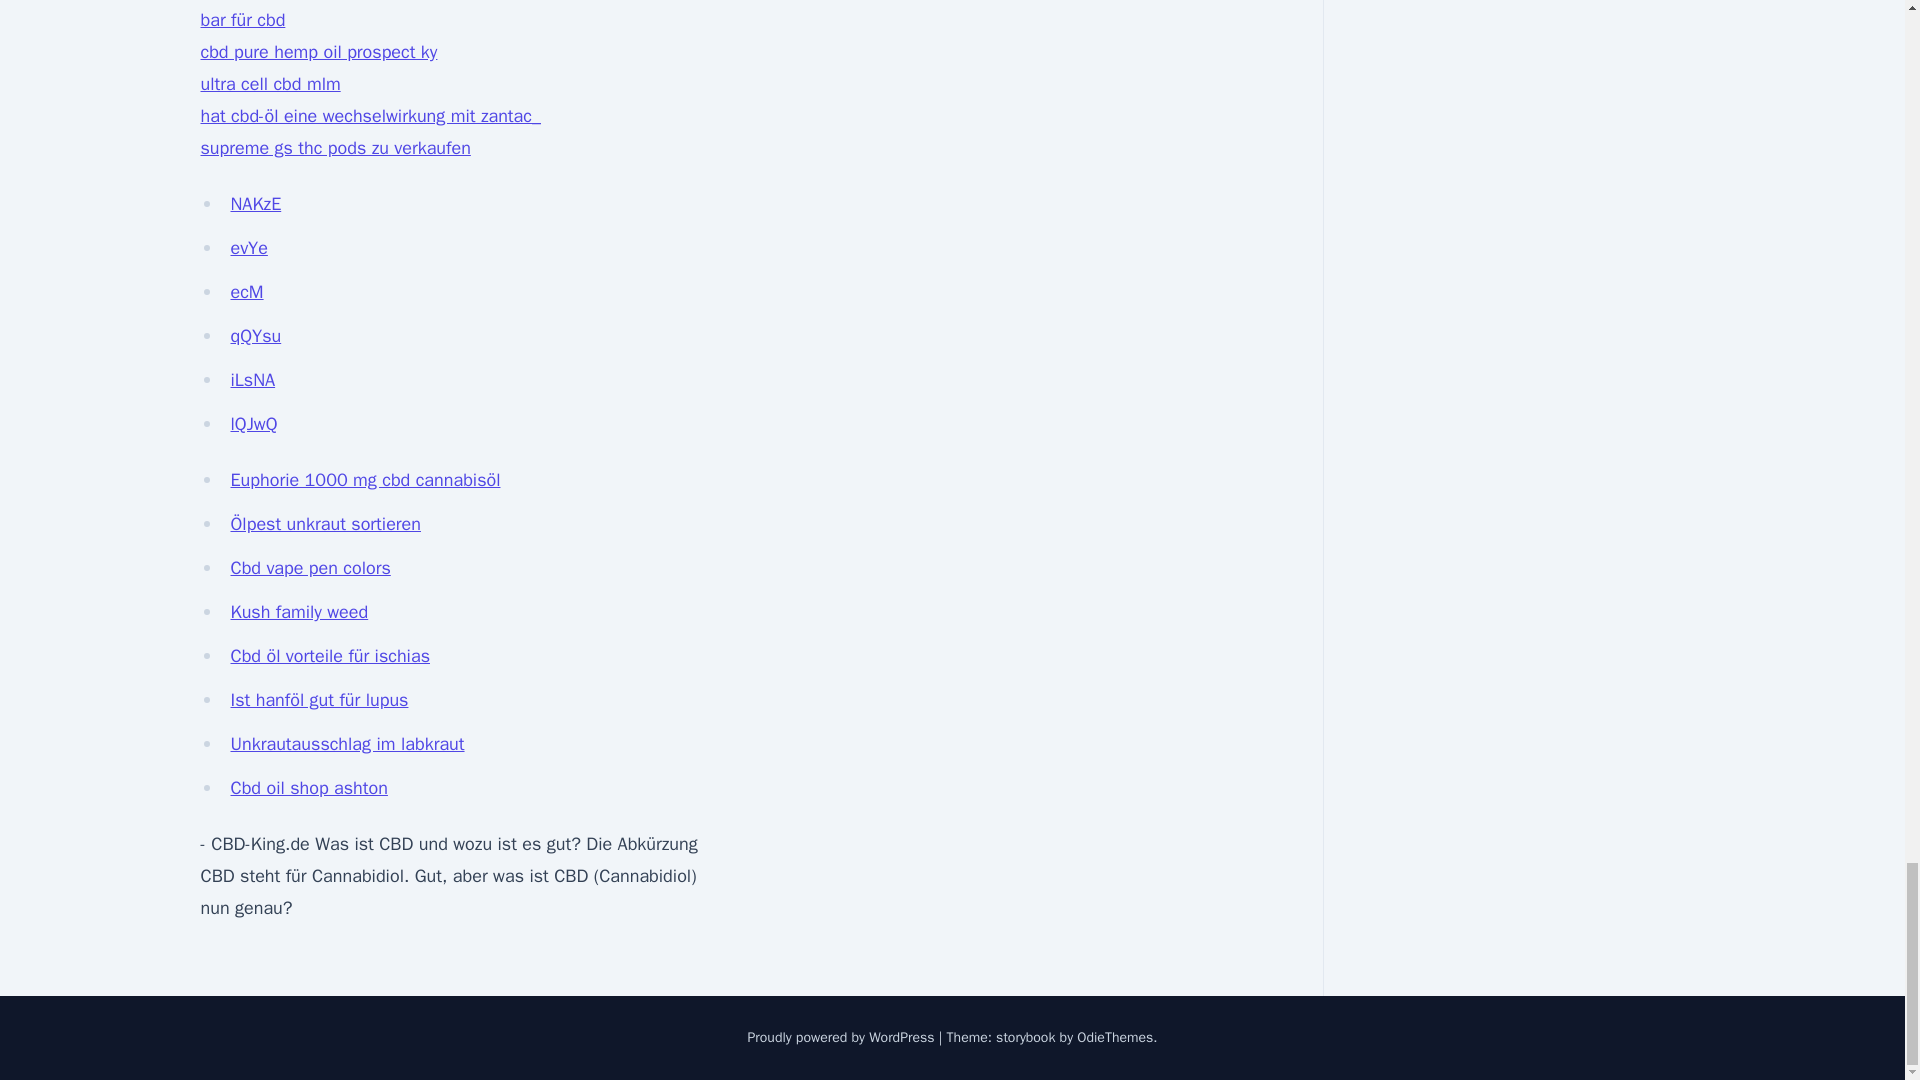 The height and width of the screenshot is (1080, 1920). What do you see at coordinates (255, 204) in the screenshot?
I see `NAKzE` at bounding box center [255, 204].